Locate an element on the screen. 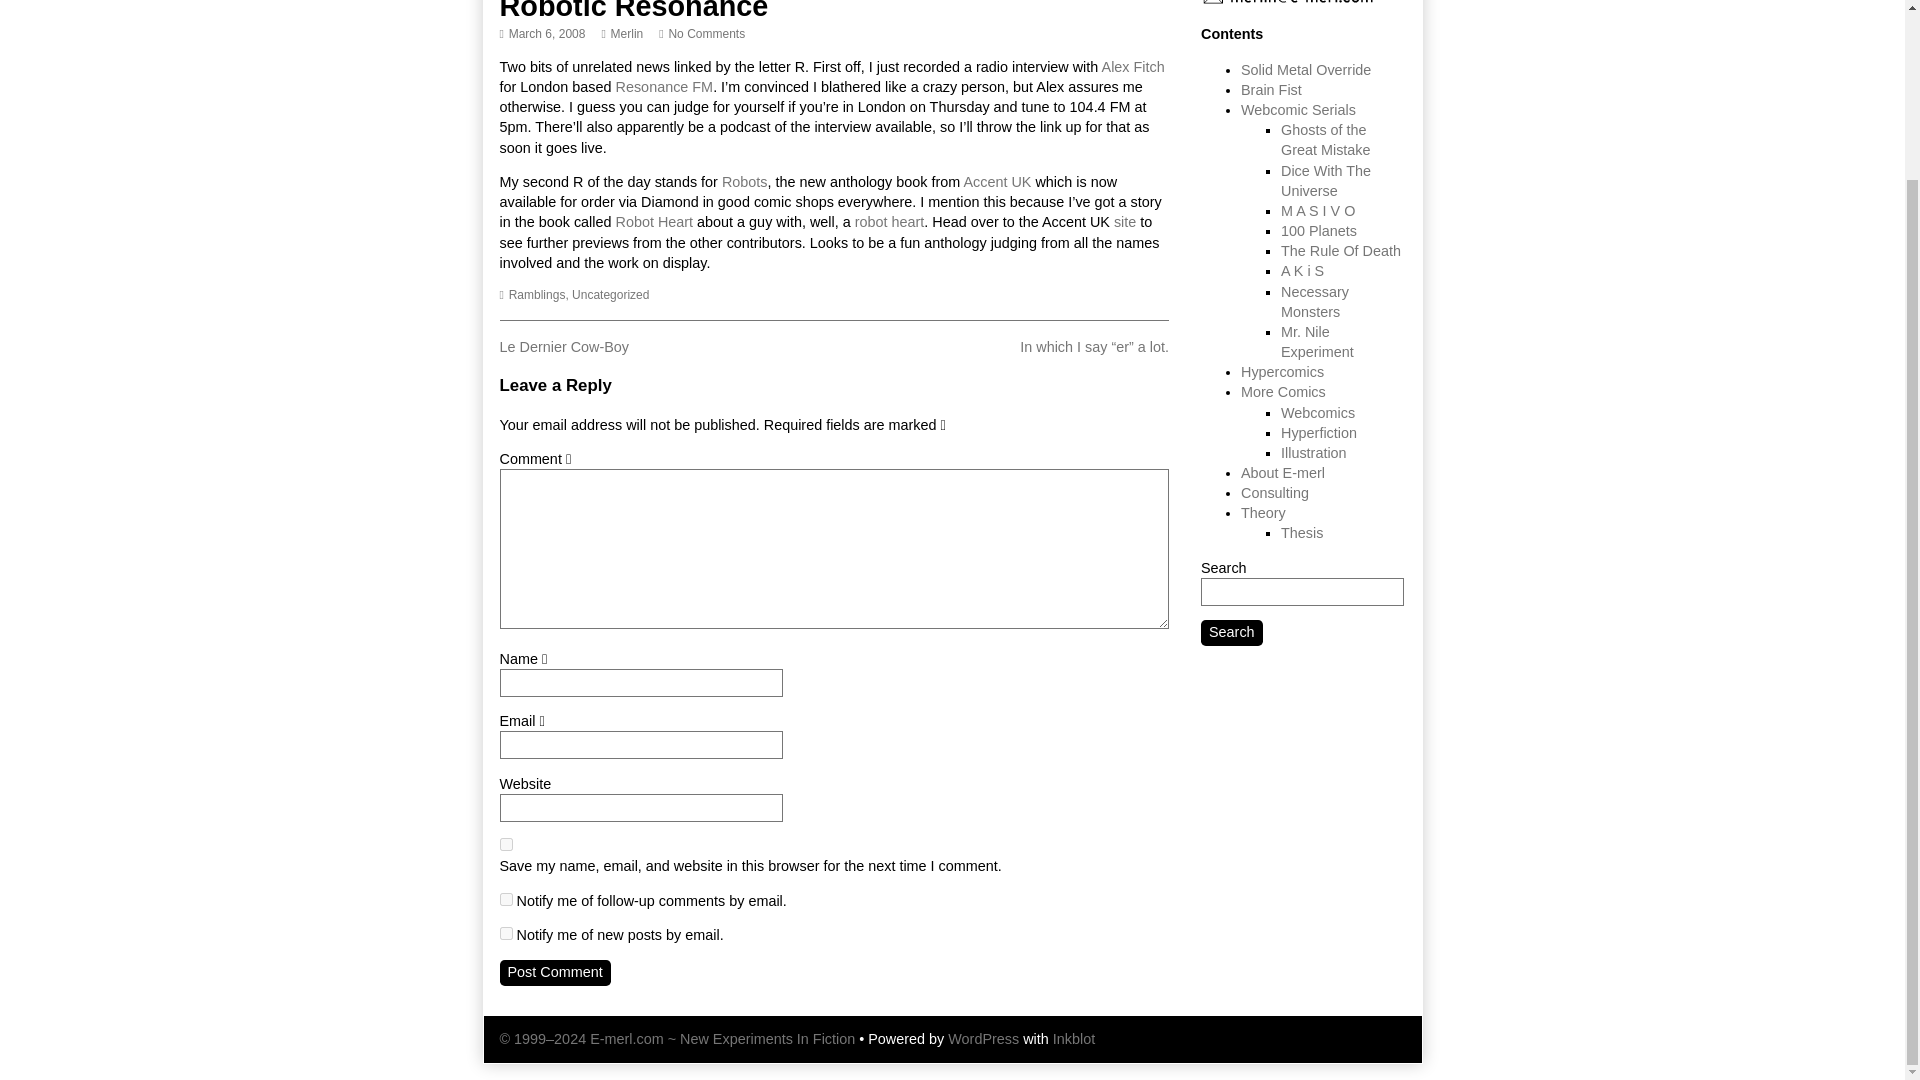 This screenshot has width=1920, height=1080. Accent UK is located at coordinates (564, 347).